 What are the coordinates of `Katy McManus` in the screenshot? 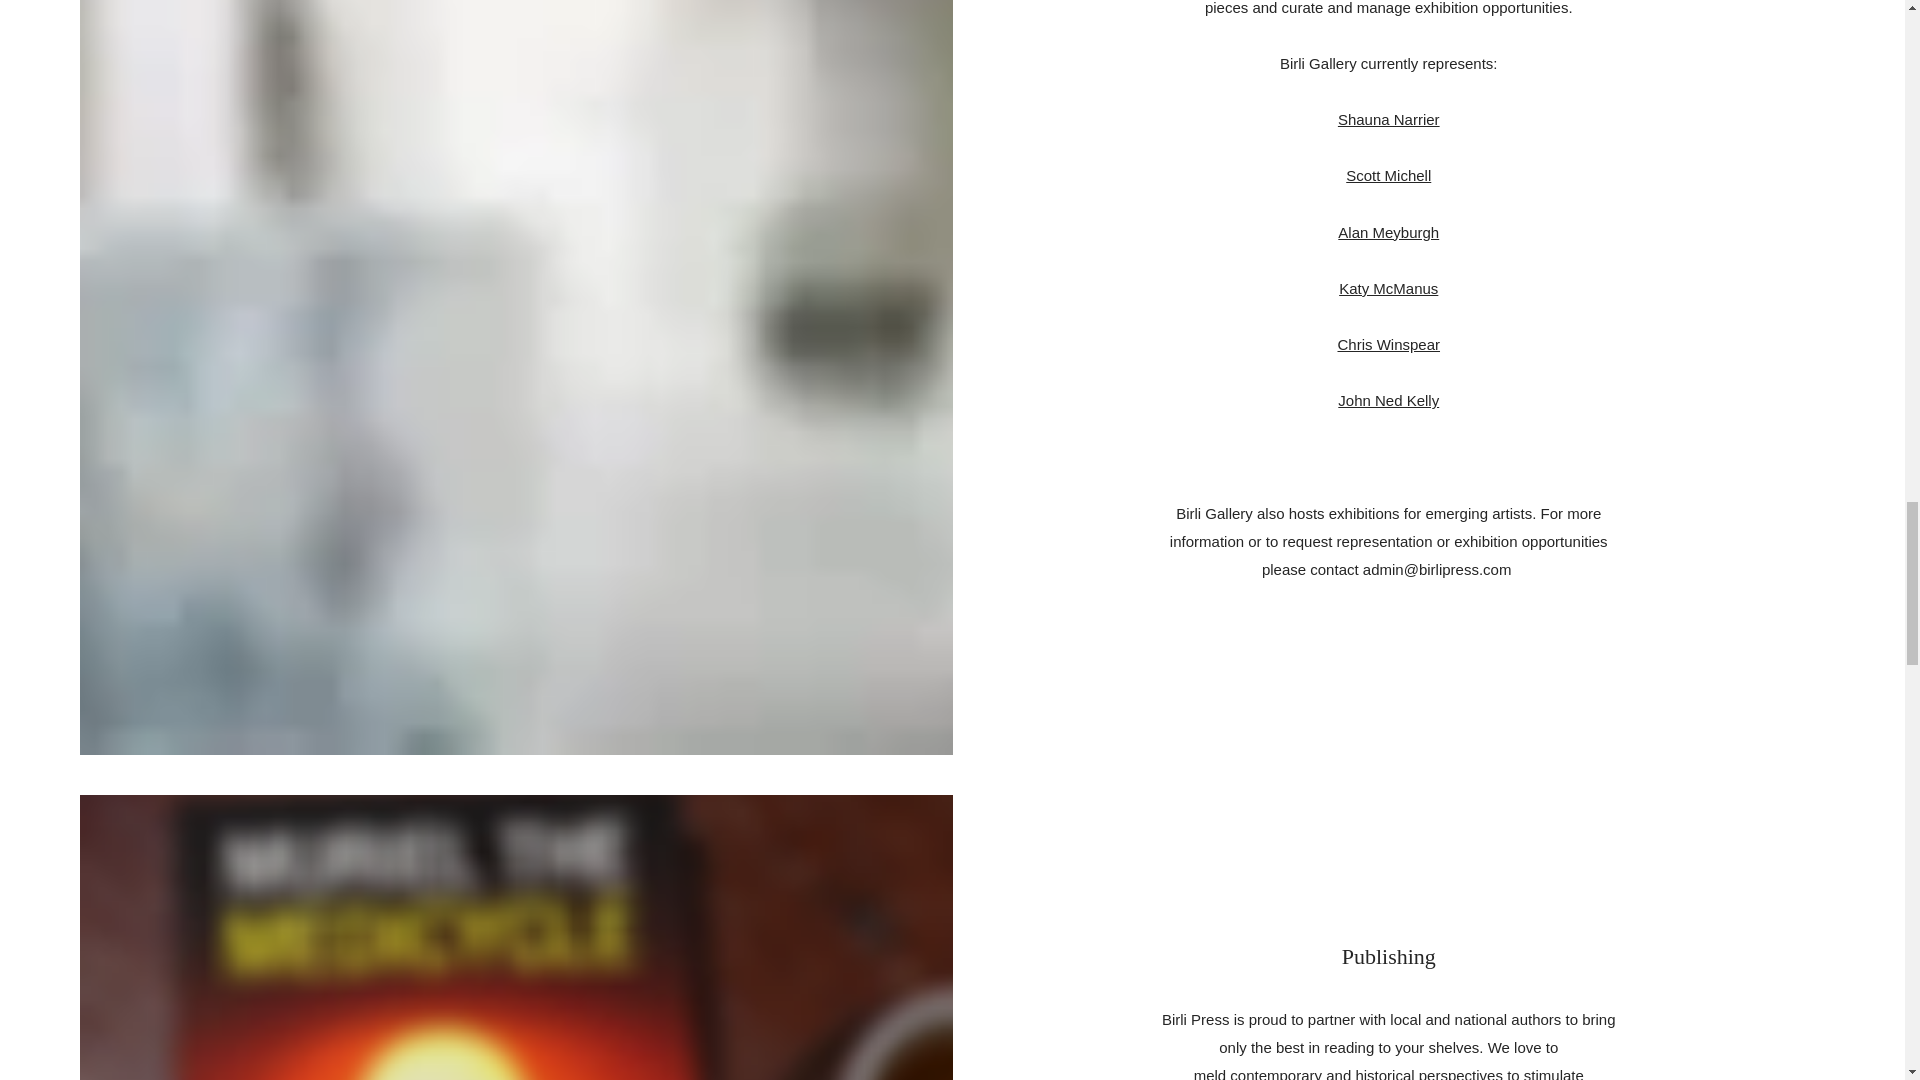 It's located at (1388, 288).